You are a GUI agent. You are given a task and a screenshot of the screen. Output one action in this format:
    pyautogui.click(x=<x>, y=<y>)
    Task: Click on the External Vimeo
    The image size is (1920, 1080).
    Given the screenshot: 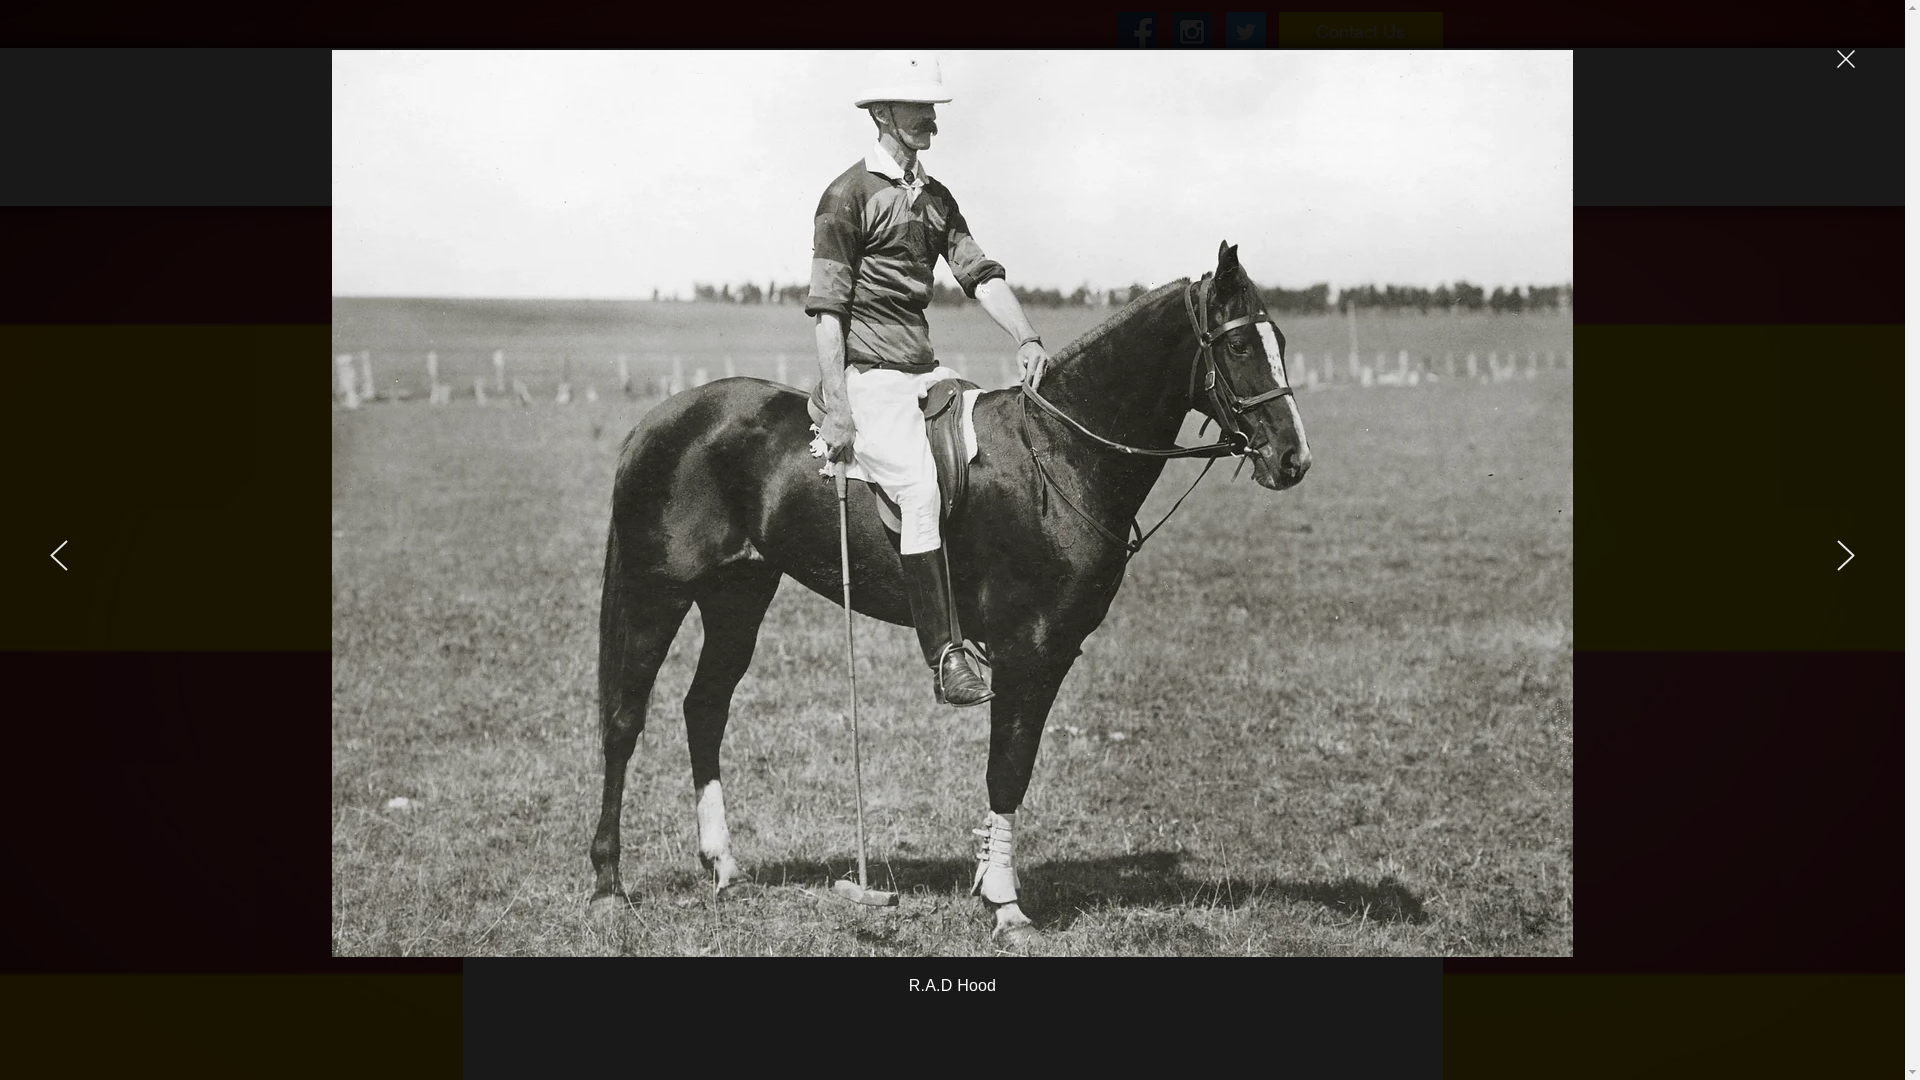 What is the action you would take?
    pyautogui.click(x=948, y=484)
    